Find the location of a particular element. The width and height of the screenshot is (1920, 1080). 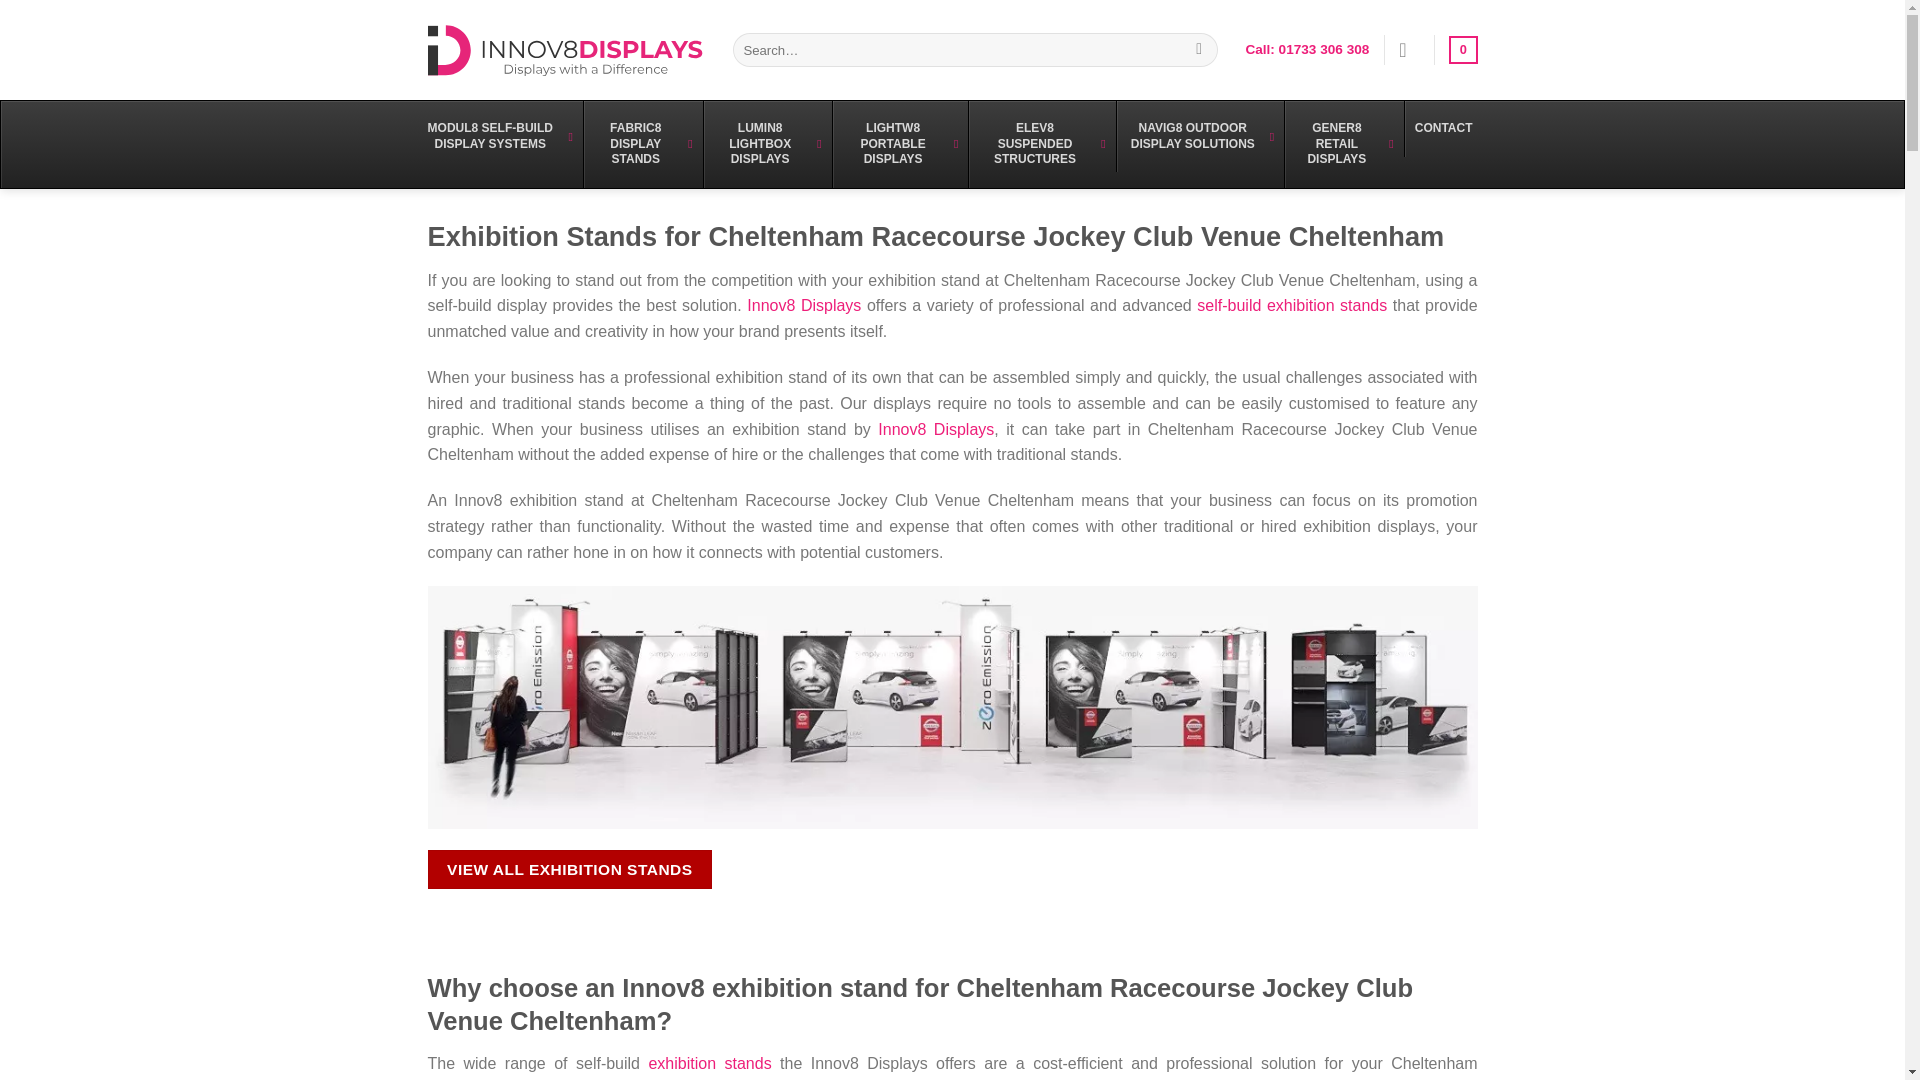

LUMIN8 LIGHTBOX DISPLAYS is located at coordinates (766, 144).